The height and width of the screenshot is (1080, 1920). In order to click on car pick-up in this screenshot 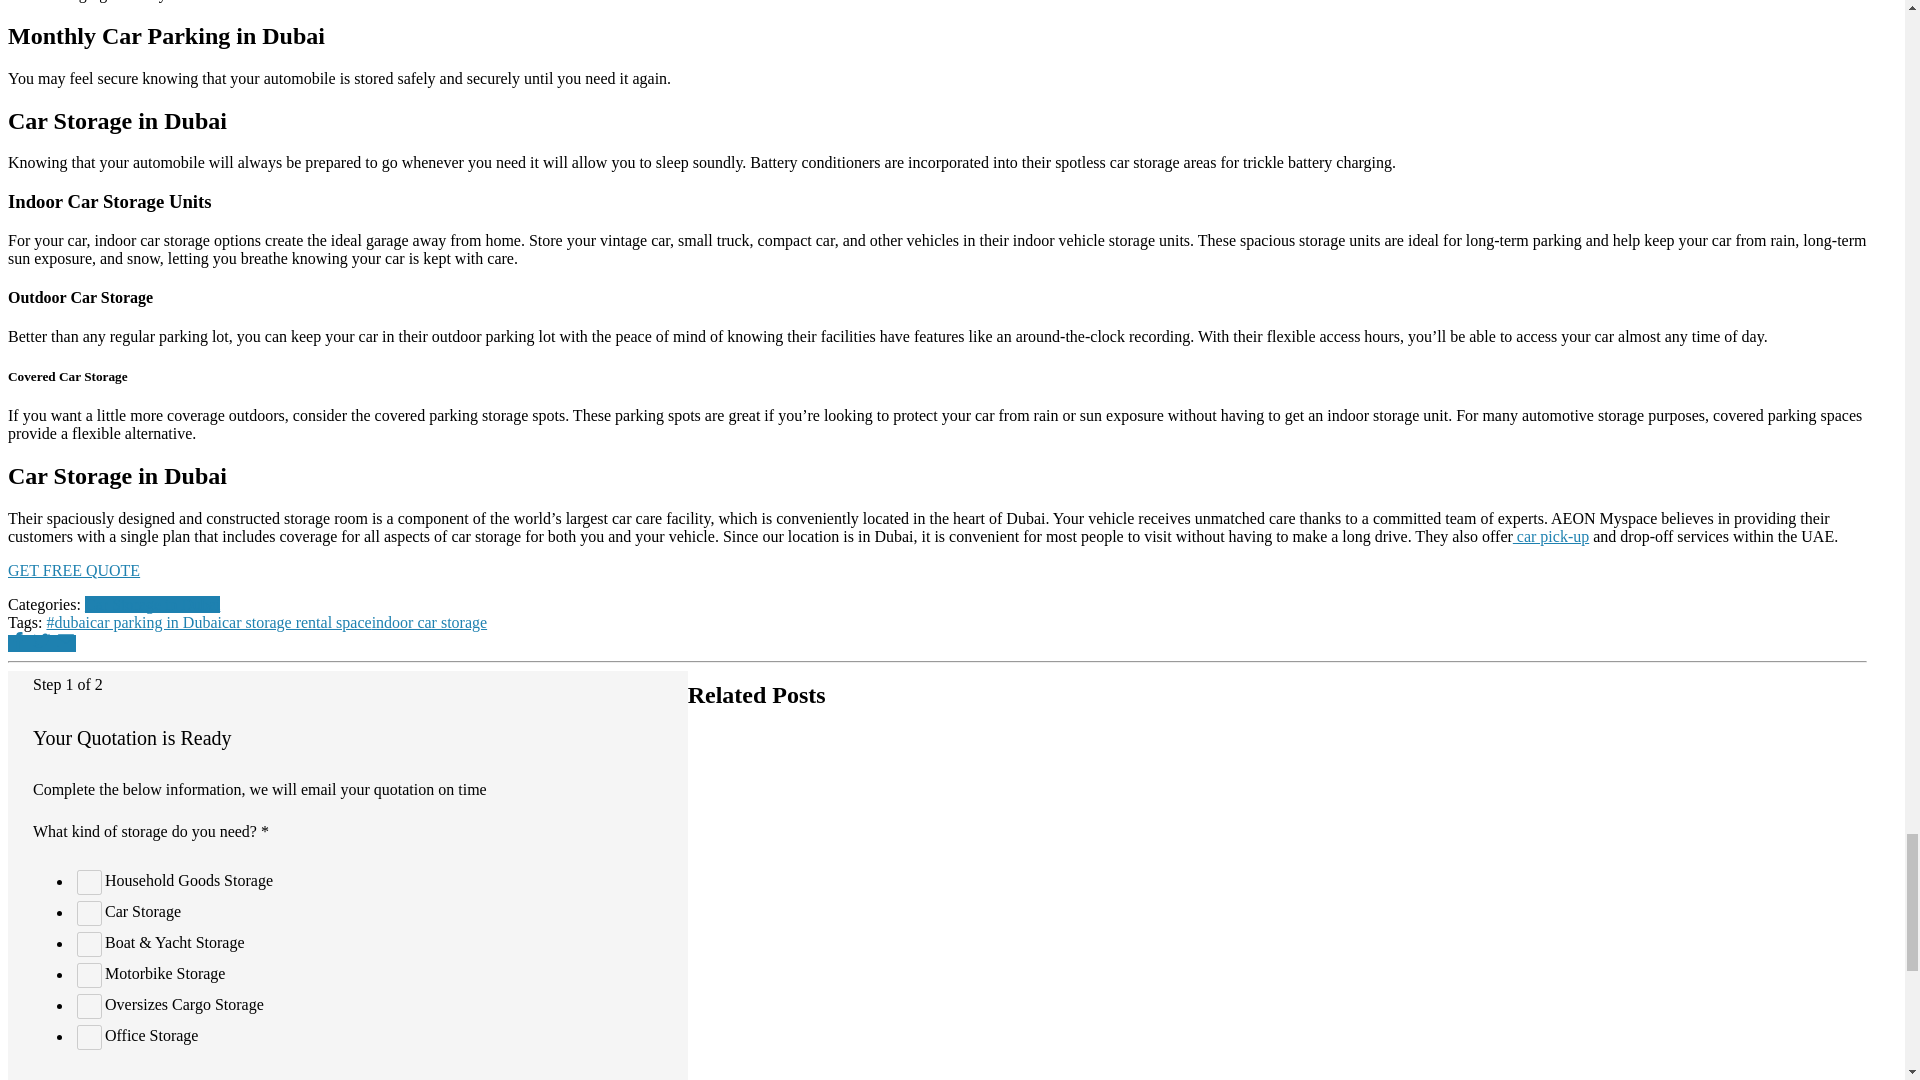, I will do `click(1550, 536)`.